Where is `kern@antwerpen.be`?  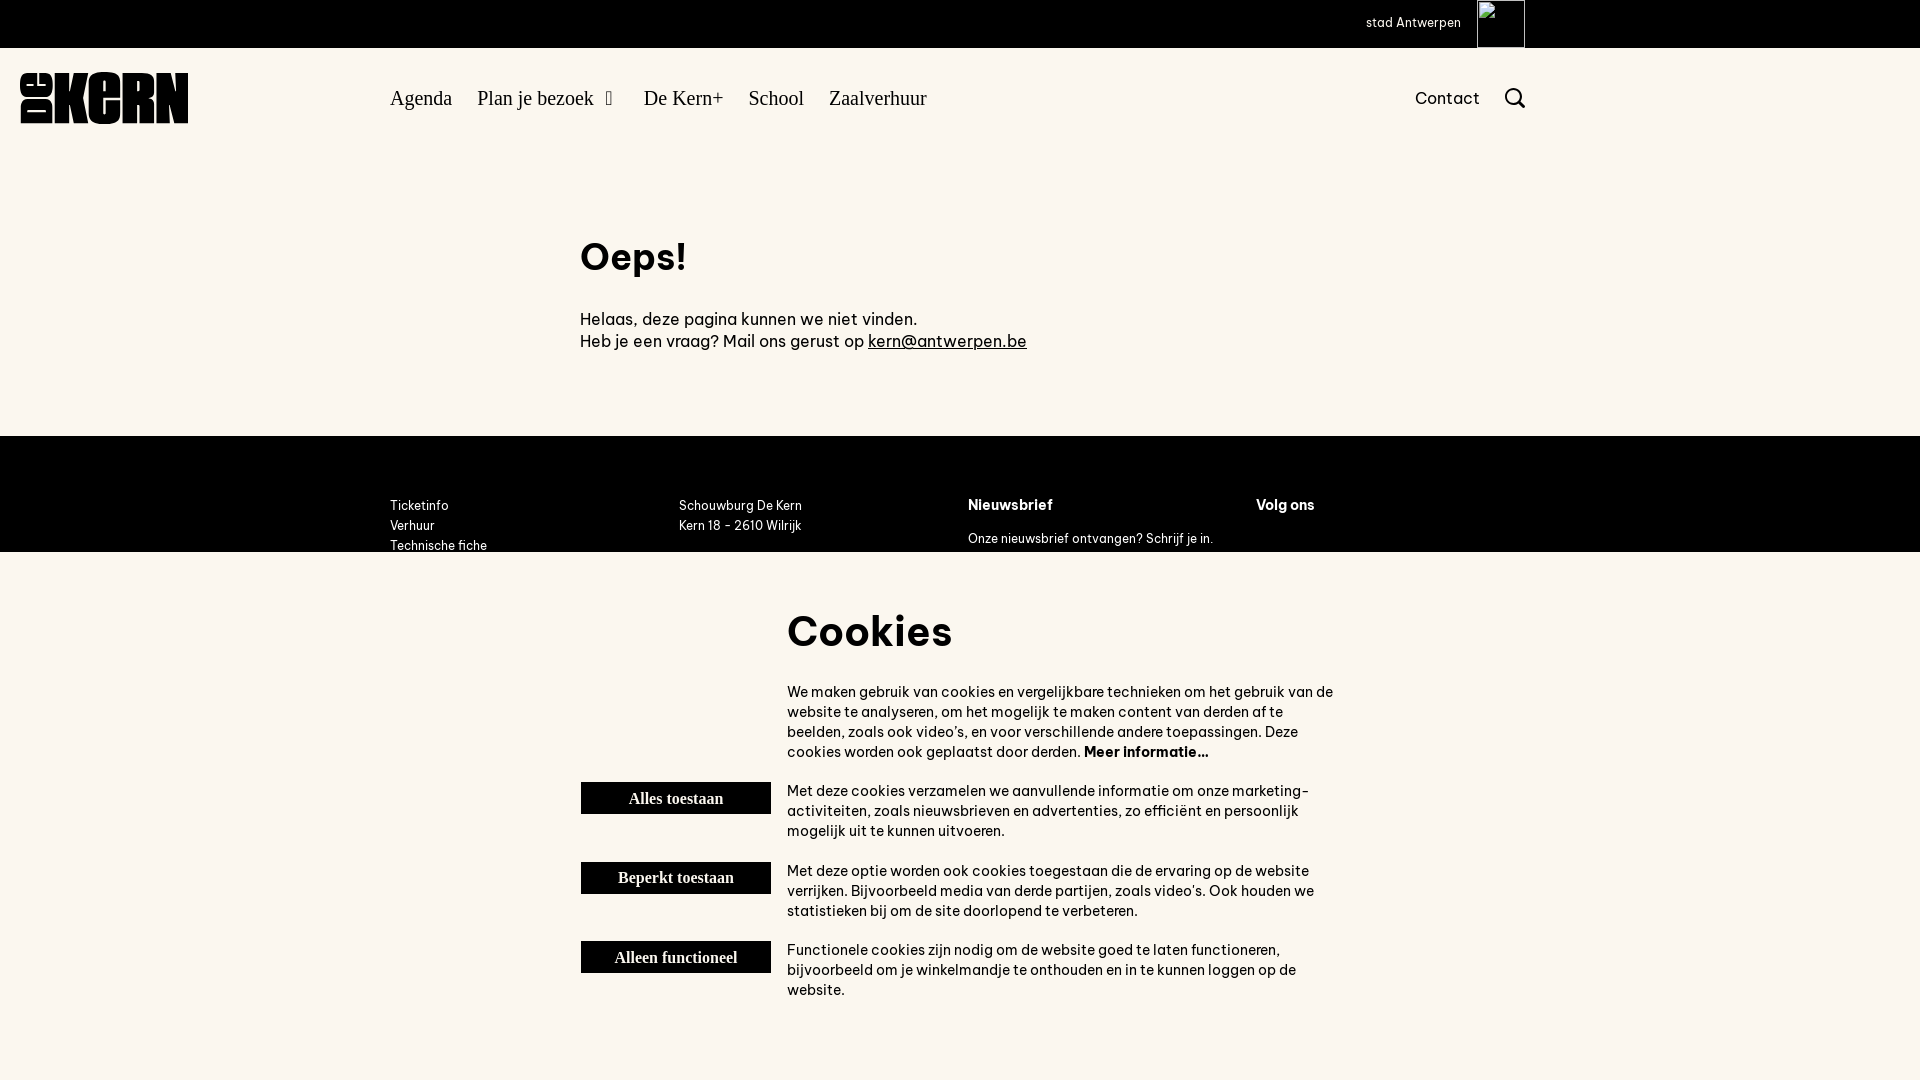 kern@antwerpen.be is located at coordinates (948, 341).